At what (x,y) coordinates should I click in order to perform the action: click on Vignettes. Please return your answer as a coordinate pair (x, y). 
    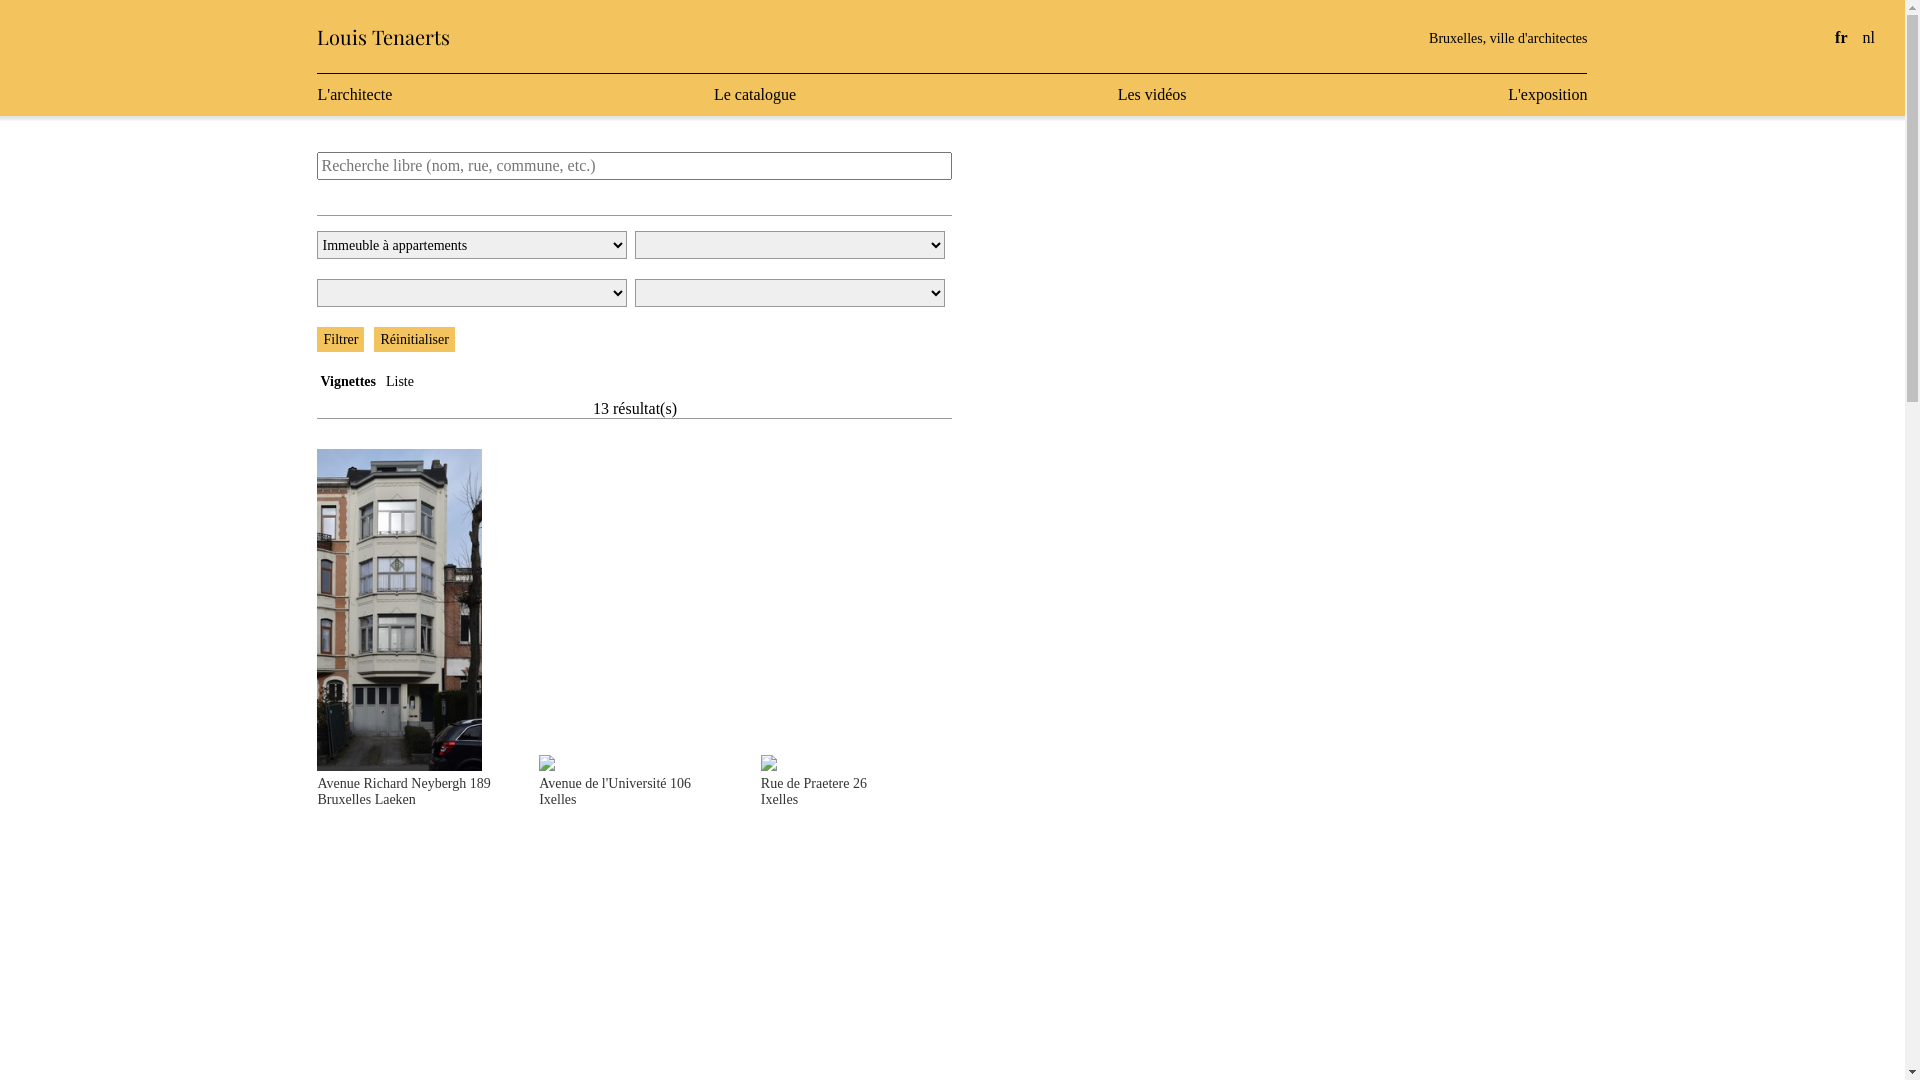
    Looking at the image, I should click on (346, 381).